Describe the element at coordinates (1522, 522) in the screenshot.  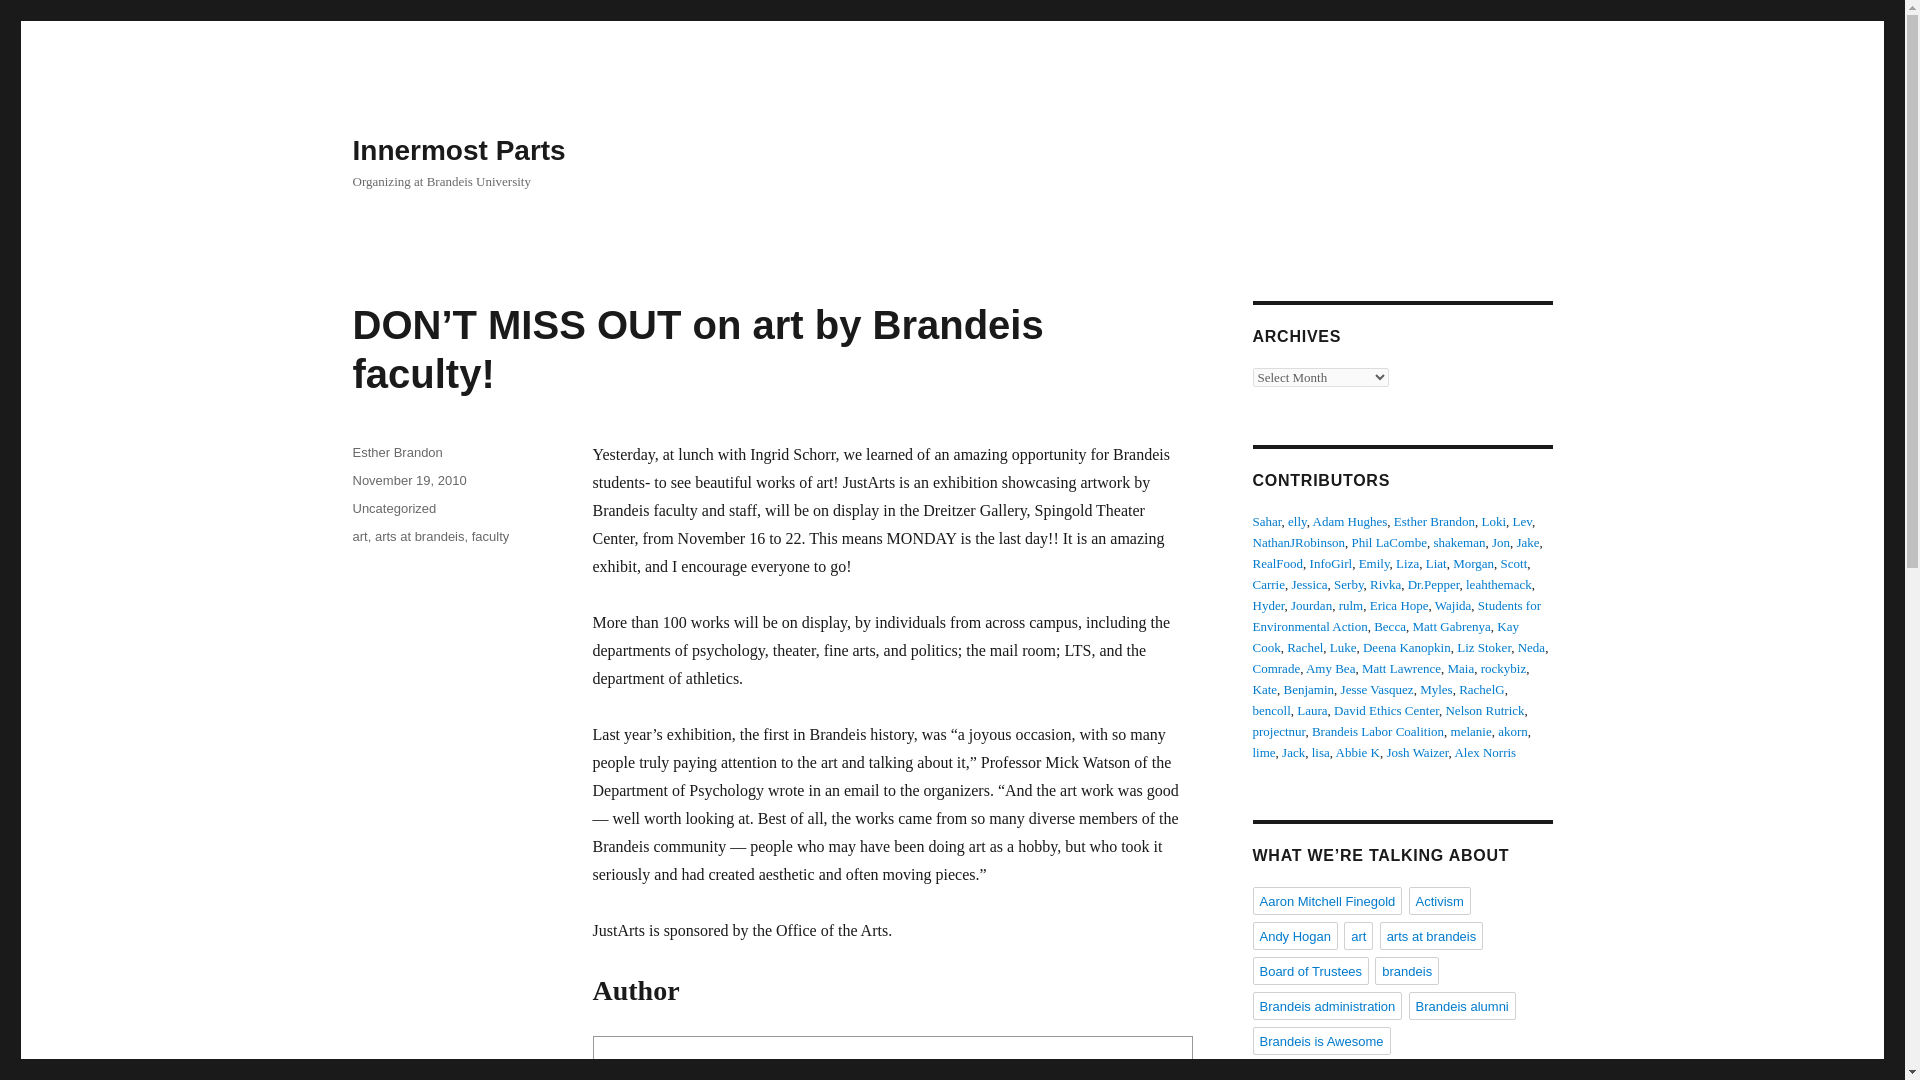
I see `Lev` at that location.